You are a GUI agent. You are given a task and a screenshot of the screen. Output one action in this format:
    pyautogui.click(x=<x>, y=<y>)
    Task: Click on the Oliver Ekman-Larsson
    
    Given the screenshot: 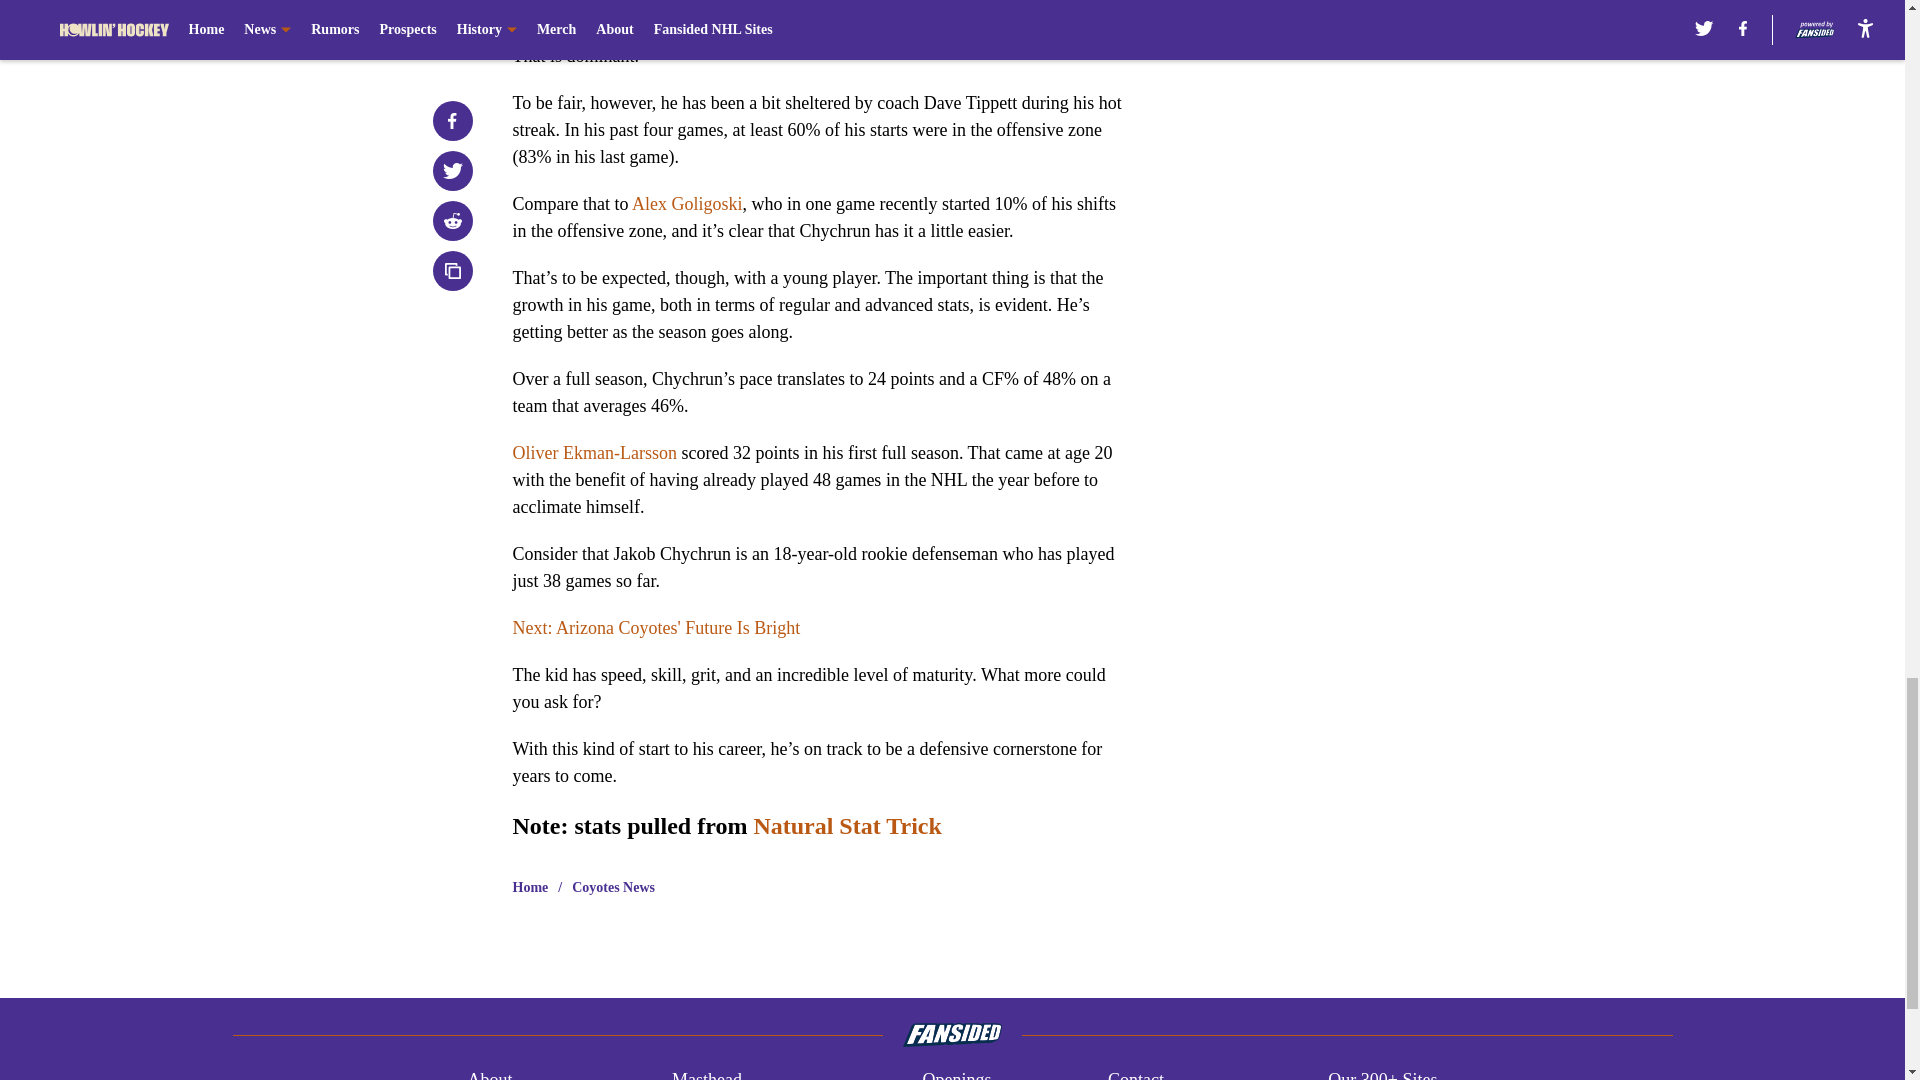 What is the action you would take?
    pyautogui.click(x=594, y=452)
    